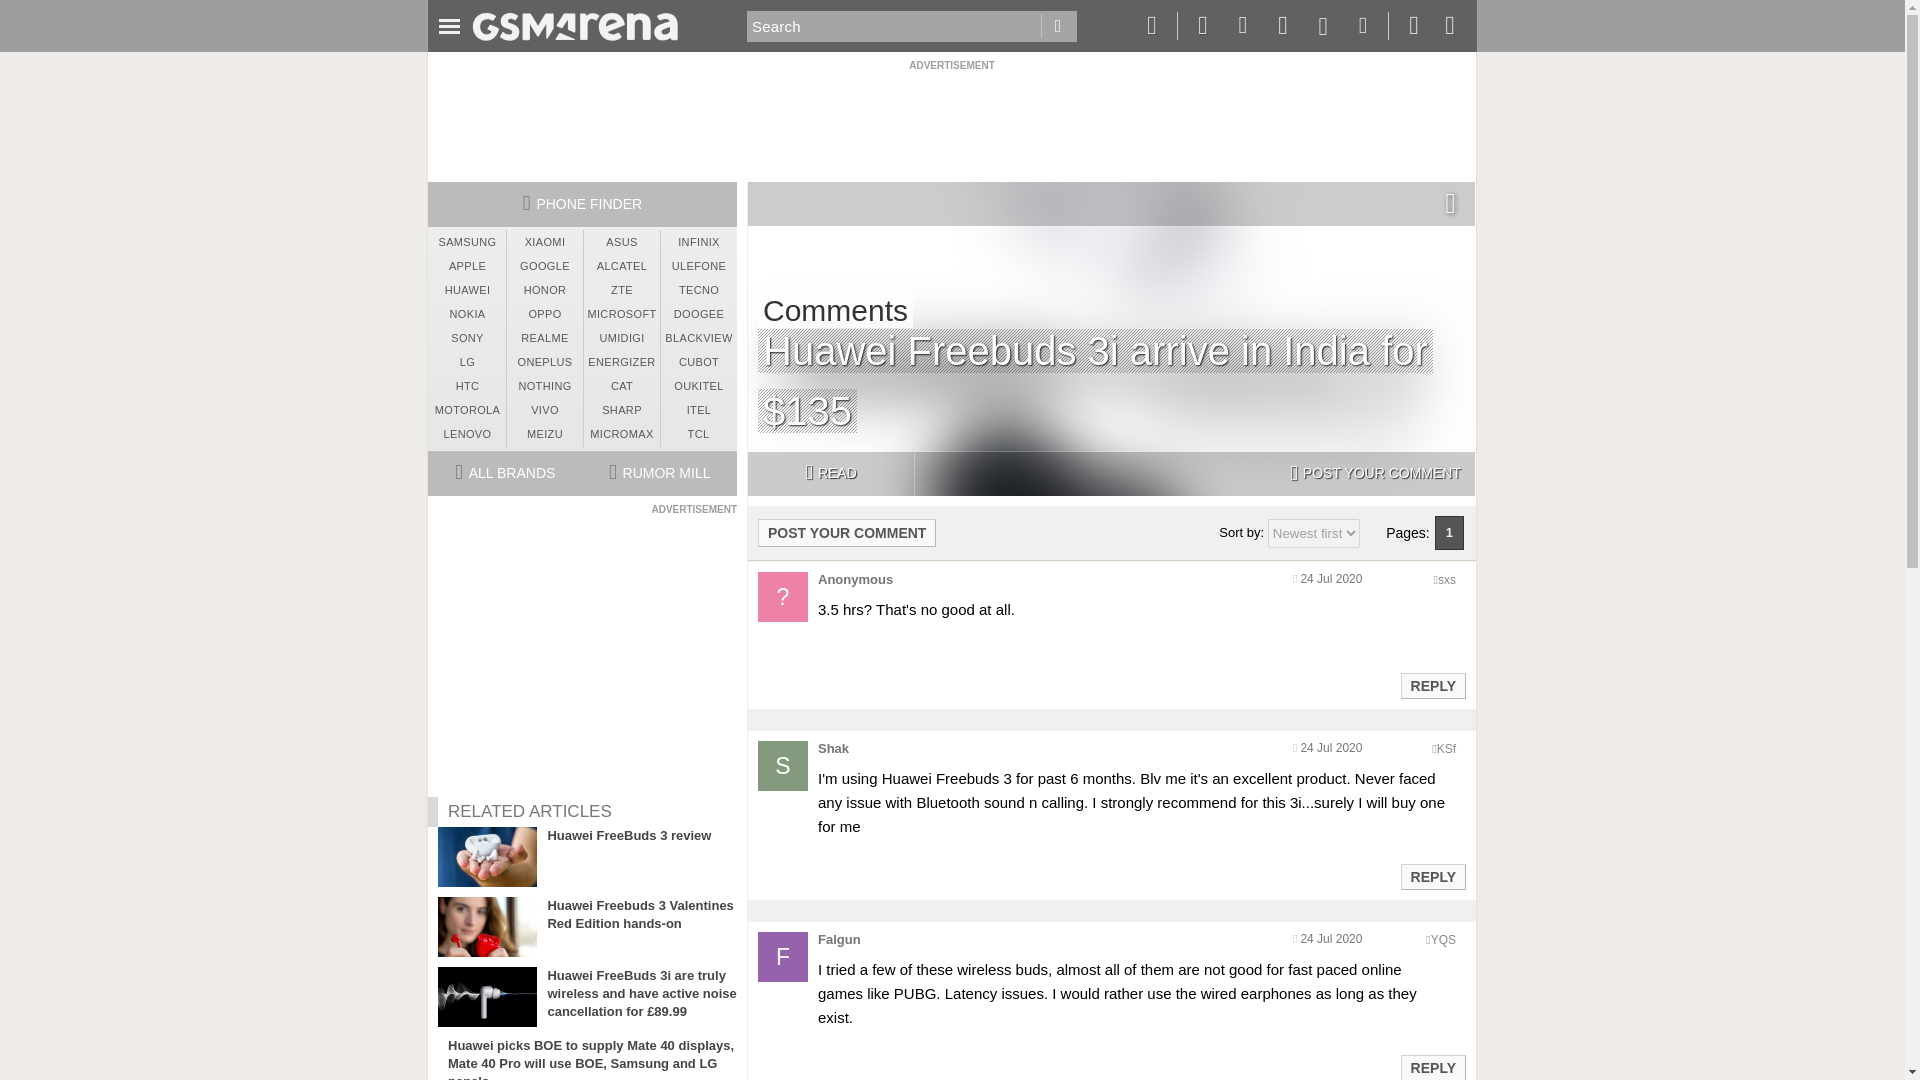  I want to click on READ, so click(830, 474).